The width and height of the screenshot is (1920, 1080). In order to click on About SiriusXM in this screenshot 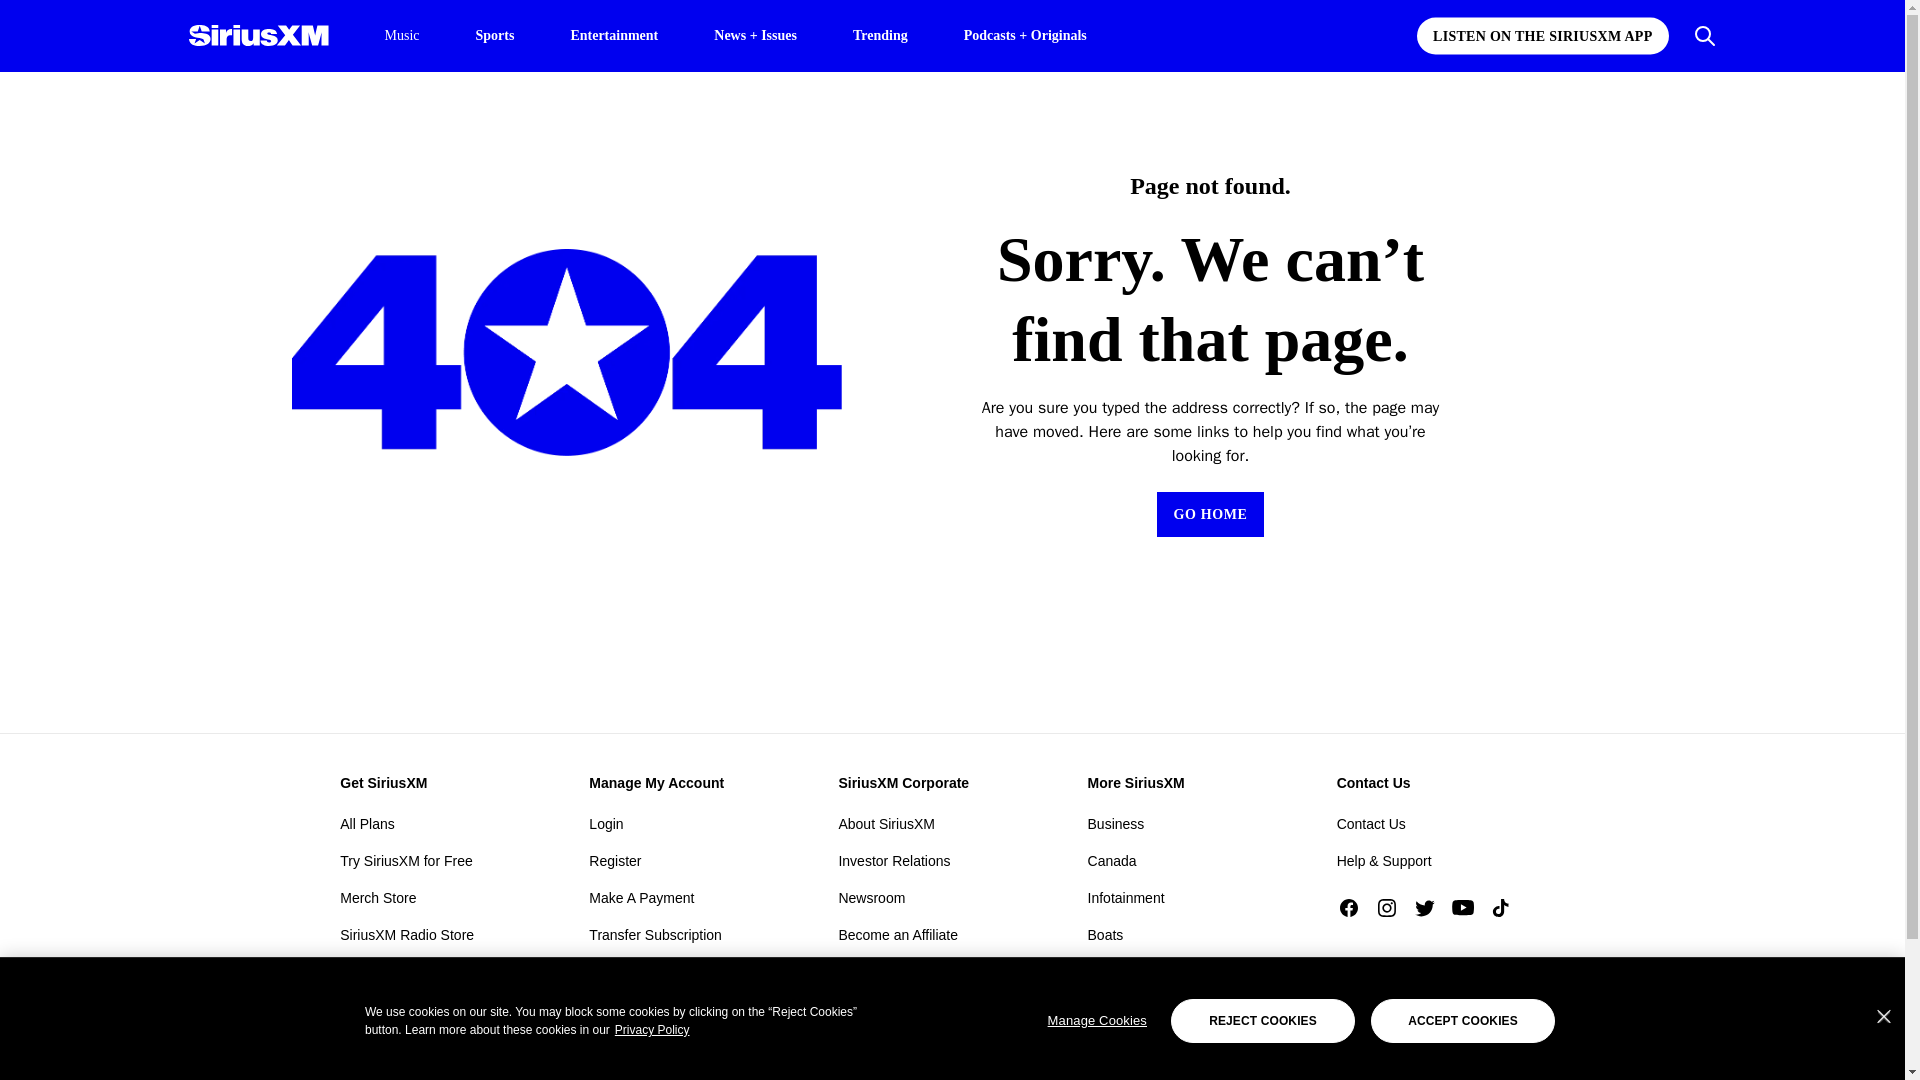, I will do `click(885, 824)`.